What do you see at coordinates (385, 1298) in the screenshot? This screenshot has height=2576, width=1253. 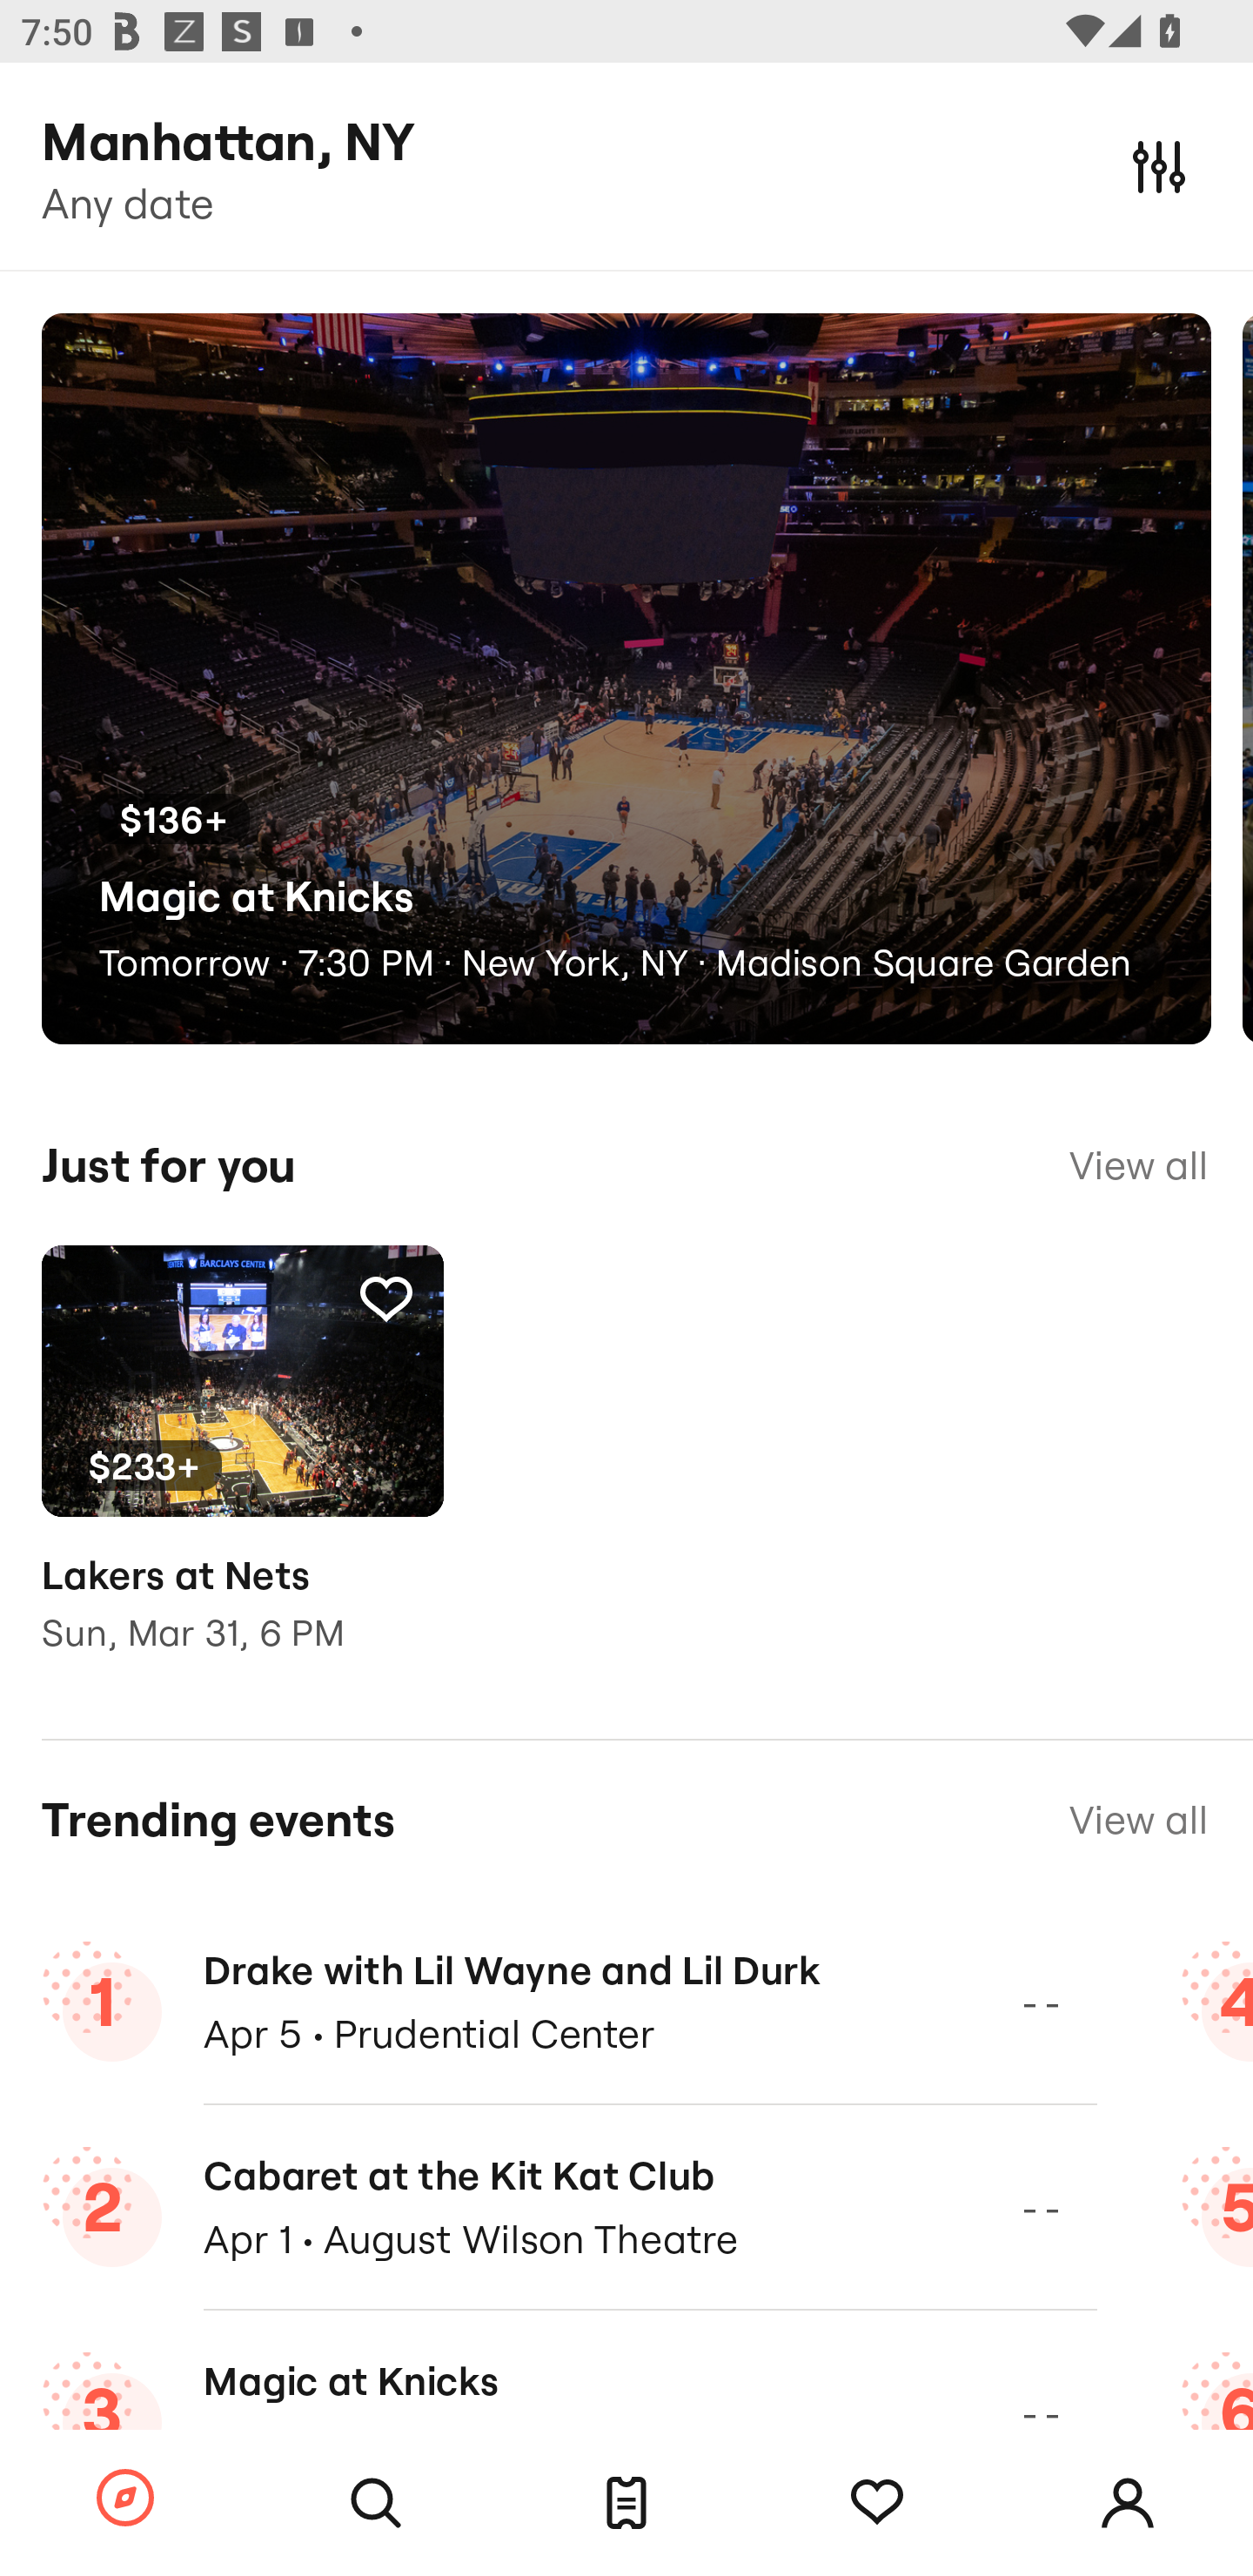 I see `Tracking` at bounding box center [385, 1298].